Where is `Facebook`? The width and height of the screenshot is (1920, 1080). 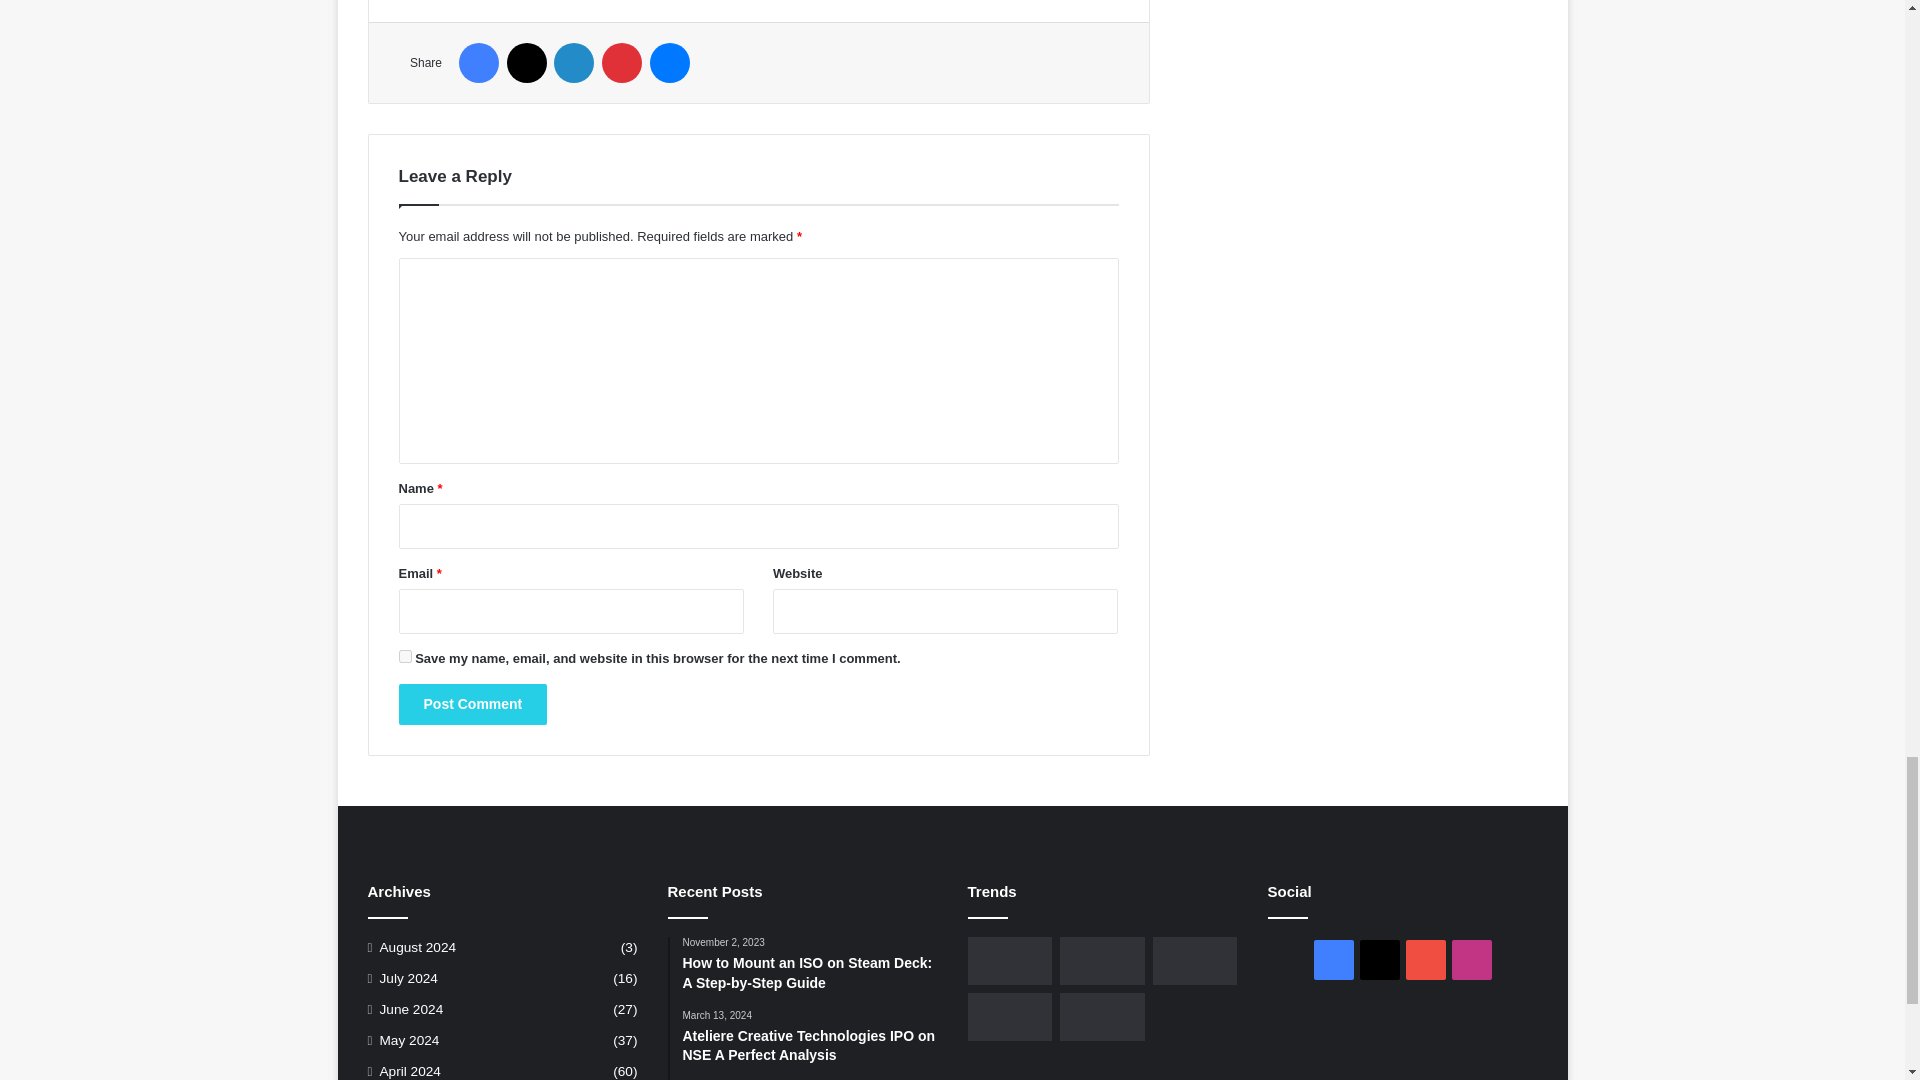 Facebook is located at coordinates (478, 63).